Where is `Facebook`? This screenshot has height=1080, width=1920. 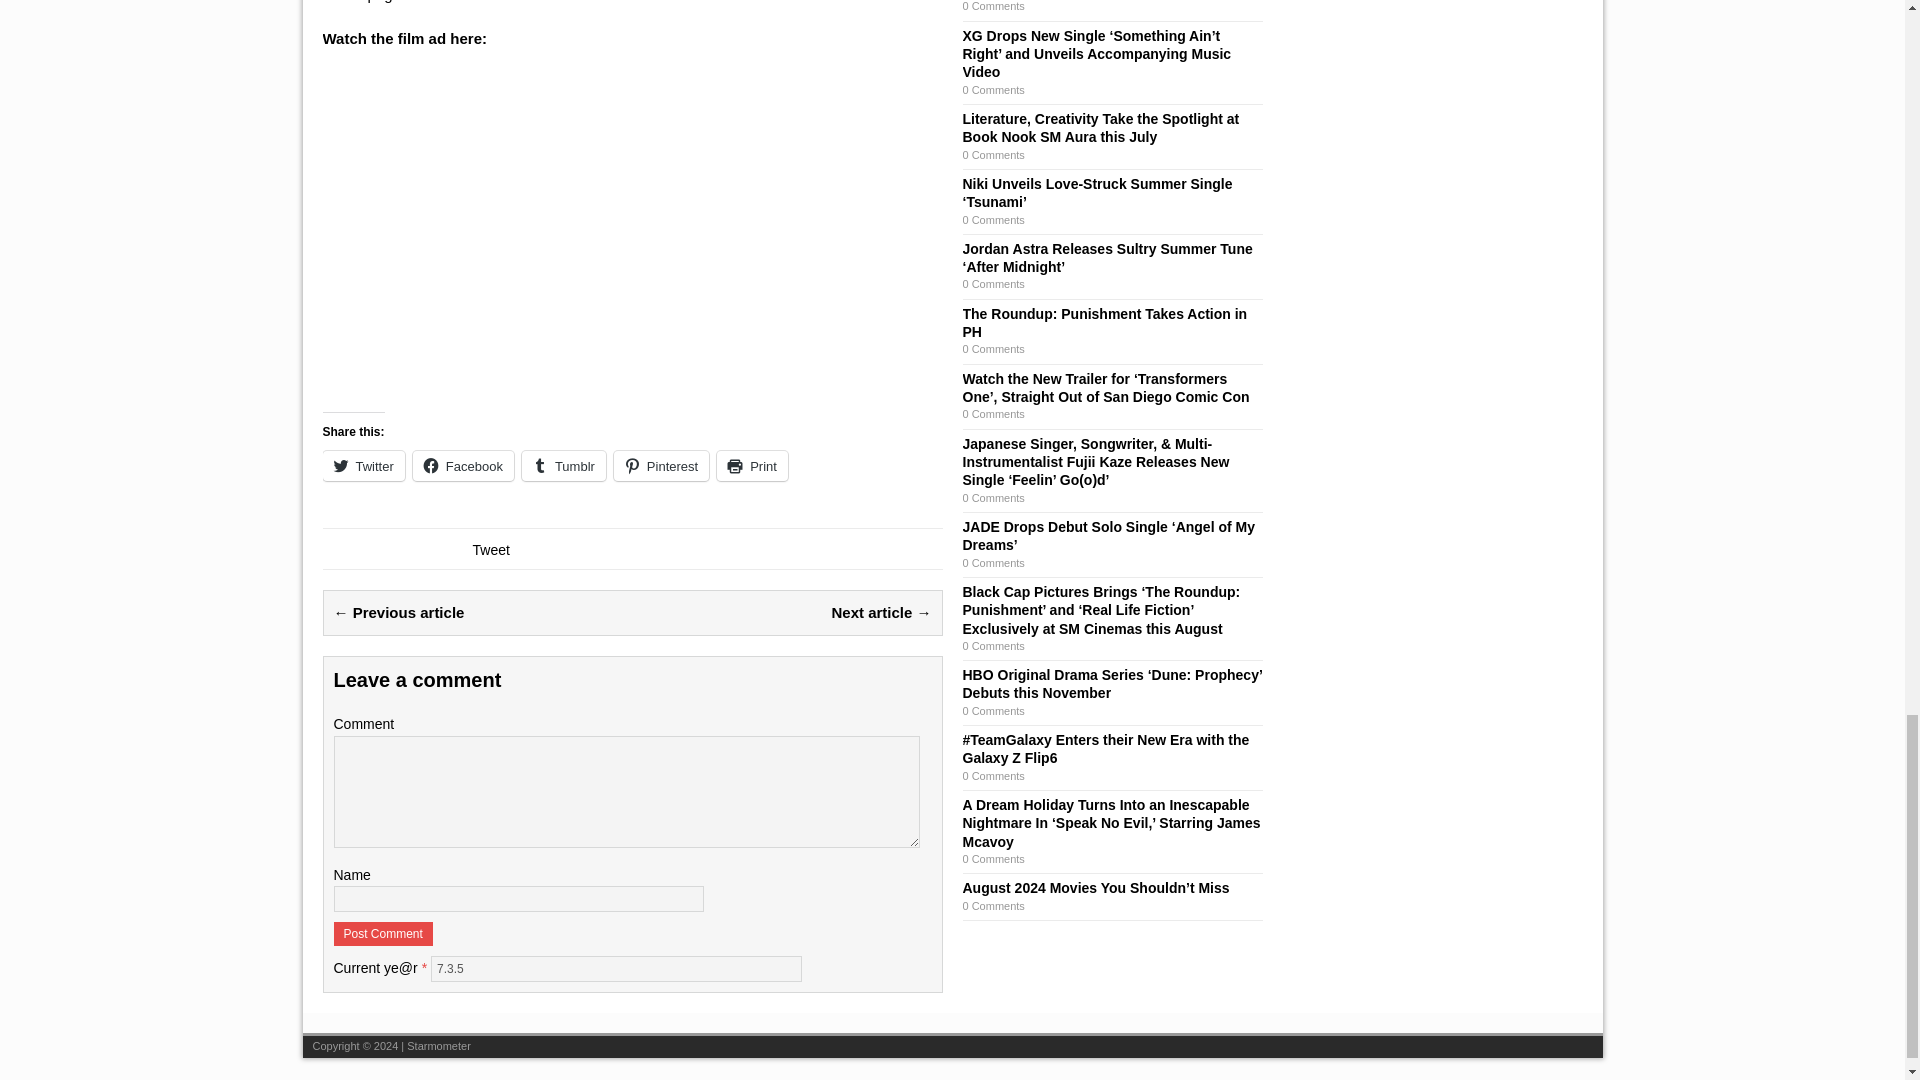
Facebook is located at coordinates (463, 466).